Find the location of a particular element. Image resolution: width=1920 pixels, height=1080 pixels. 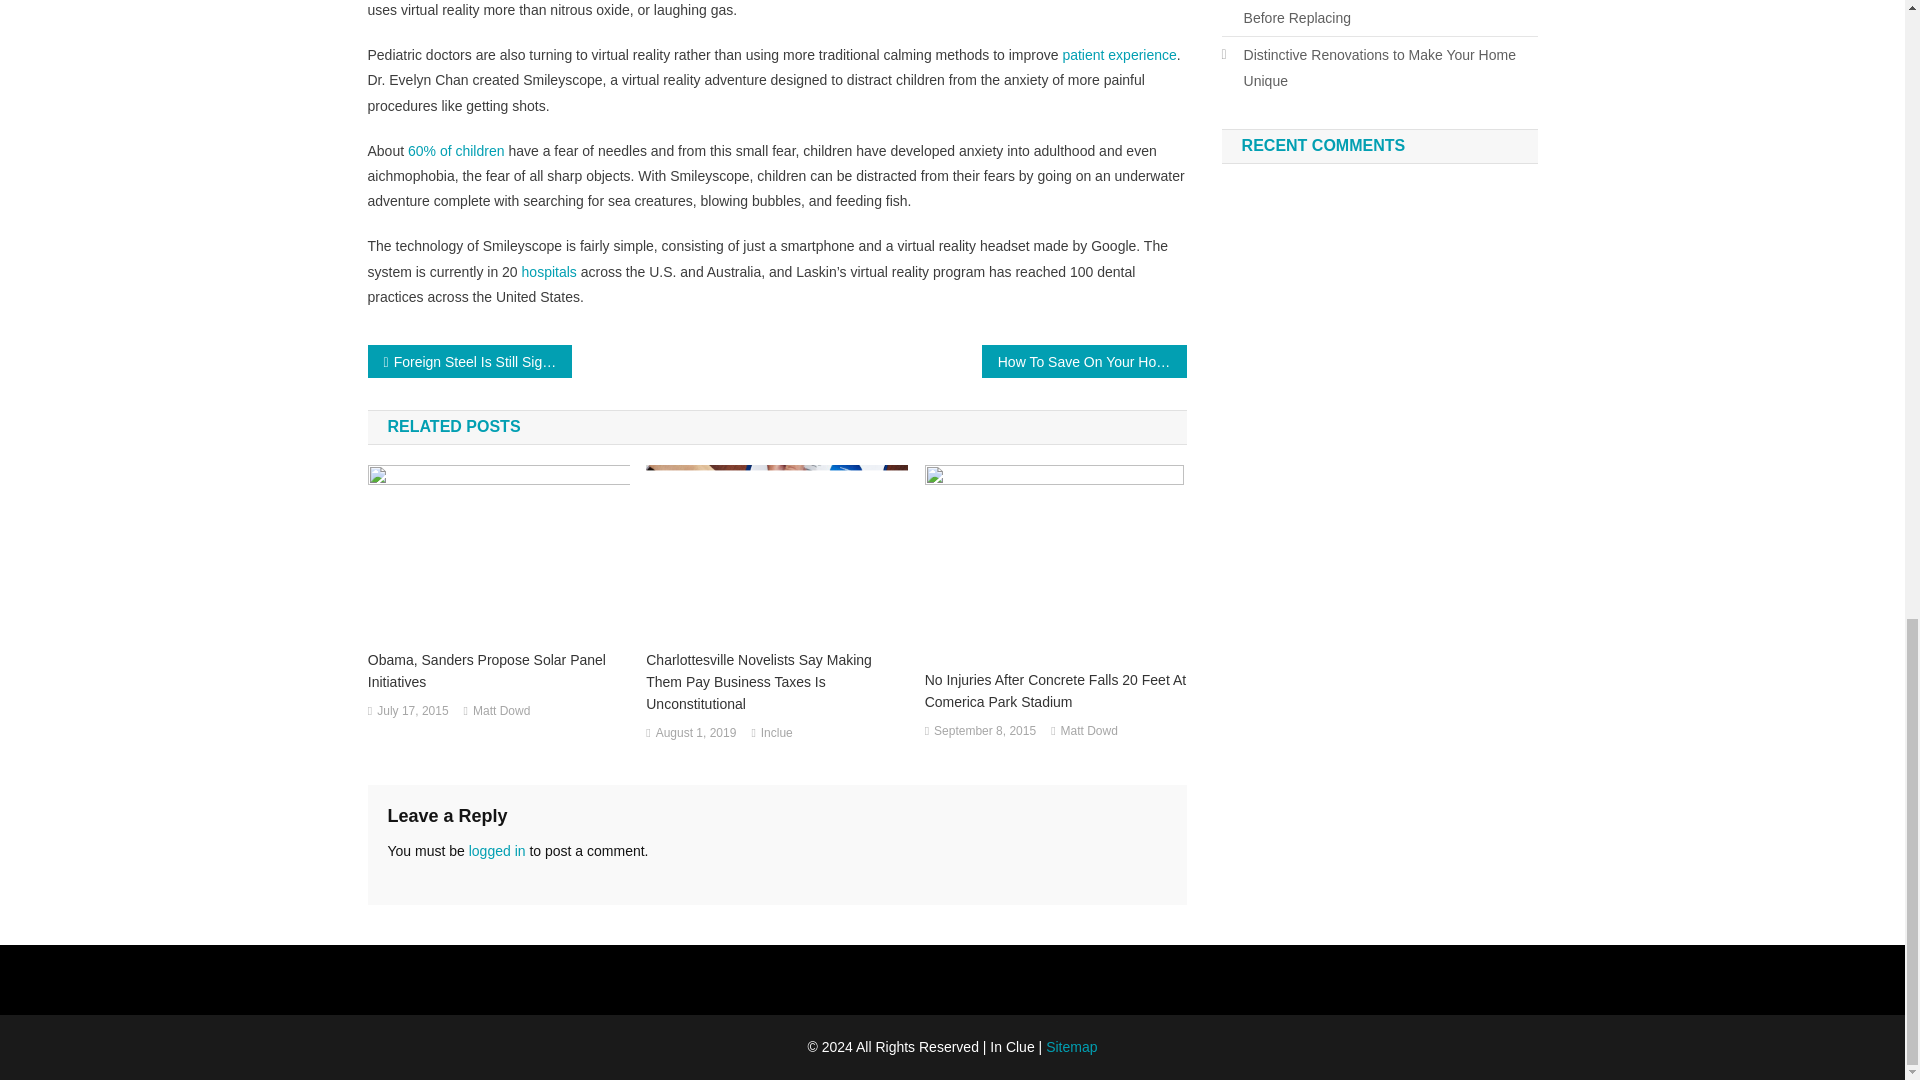

Obama, Sanders Propose Solar Panel Initiatives is located at coordinates (498, 671).